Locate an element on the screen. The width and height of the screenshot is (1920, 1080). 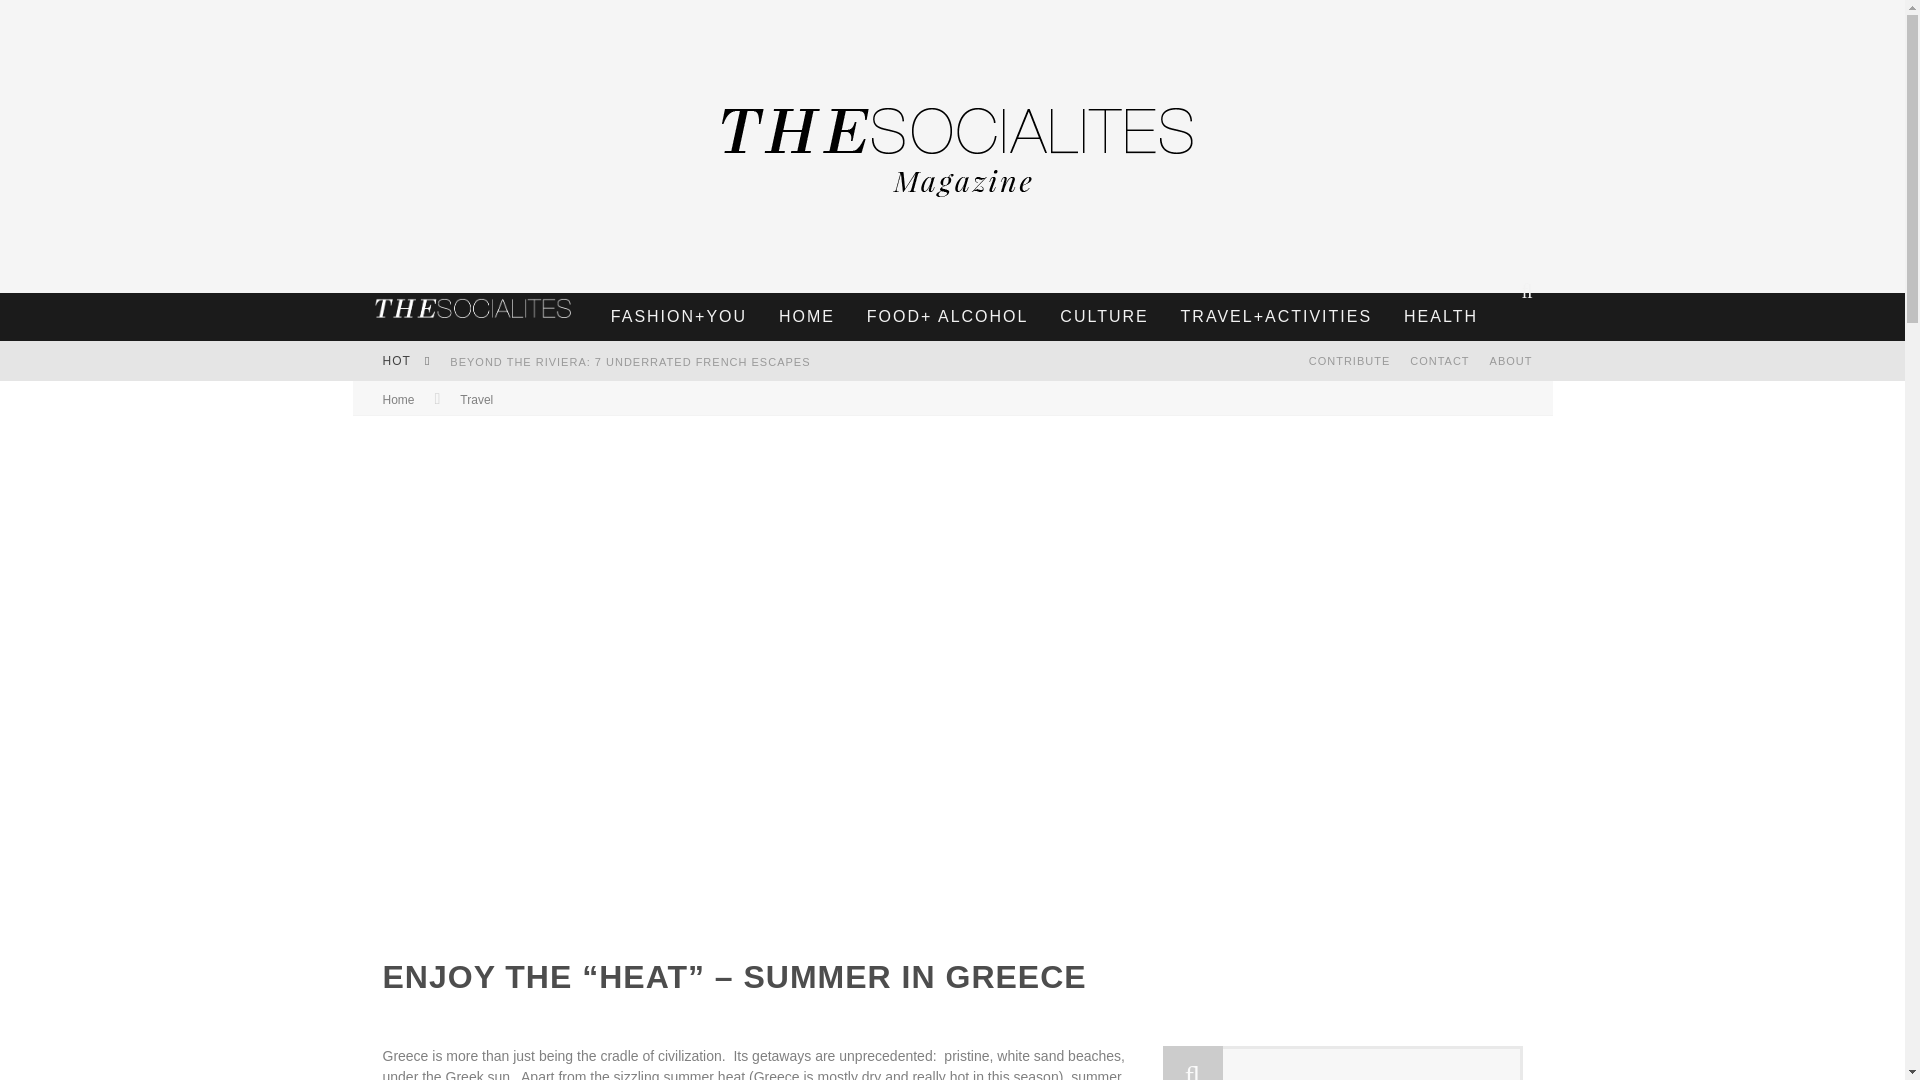
CONTACT is located at coordinates (1438, 361).